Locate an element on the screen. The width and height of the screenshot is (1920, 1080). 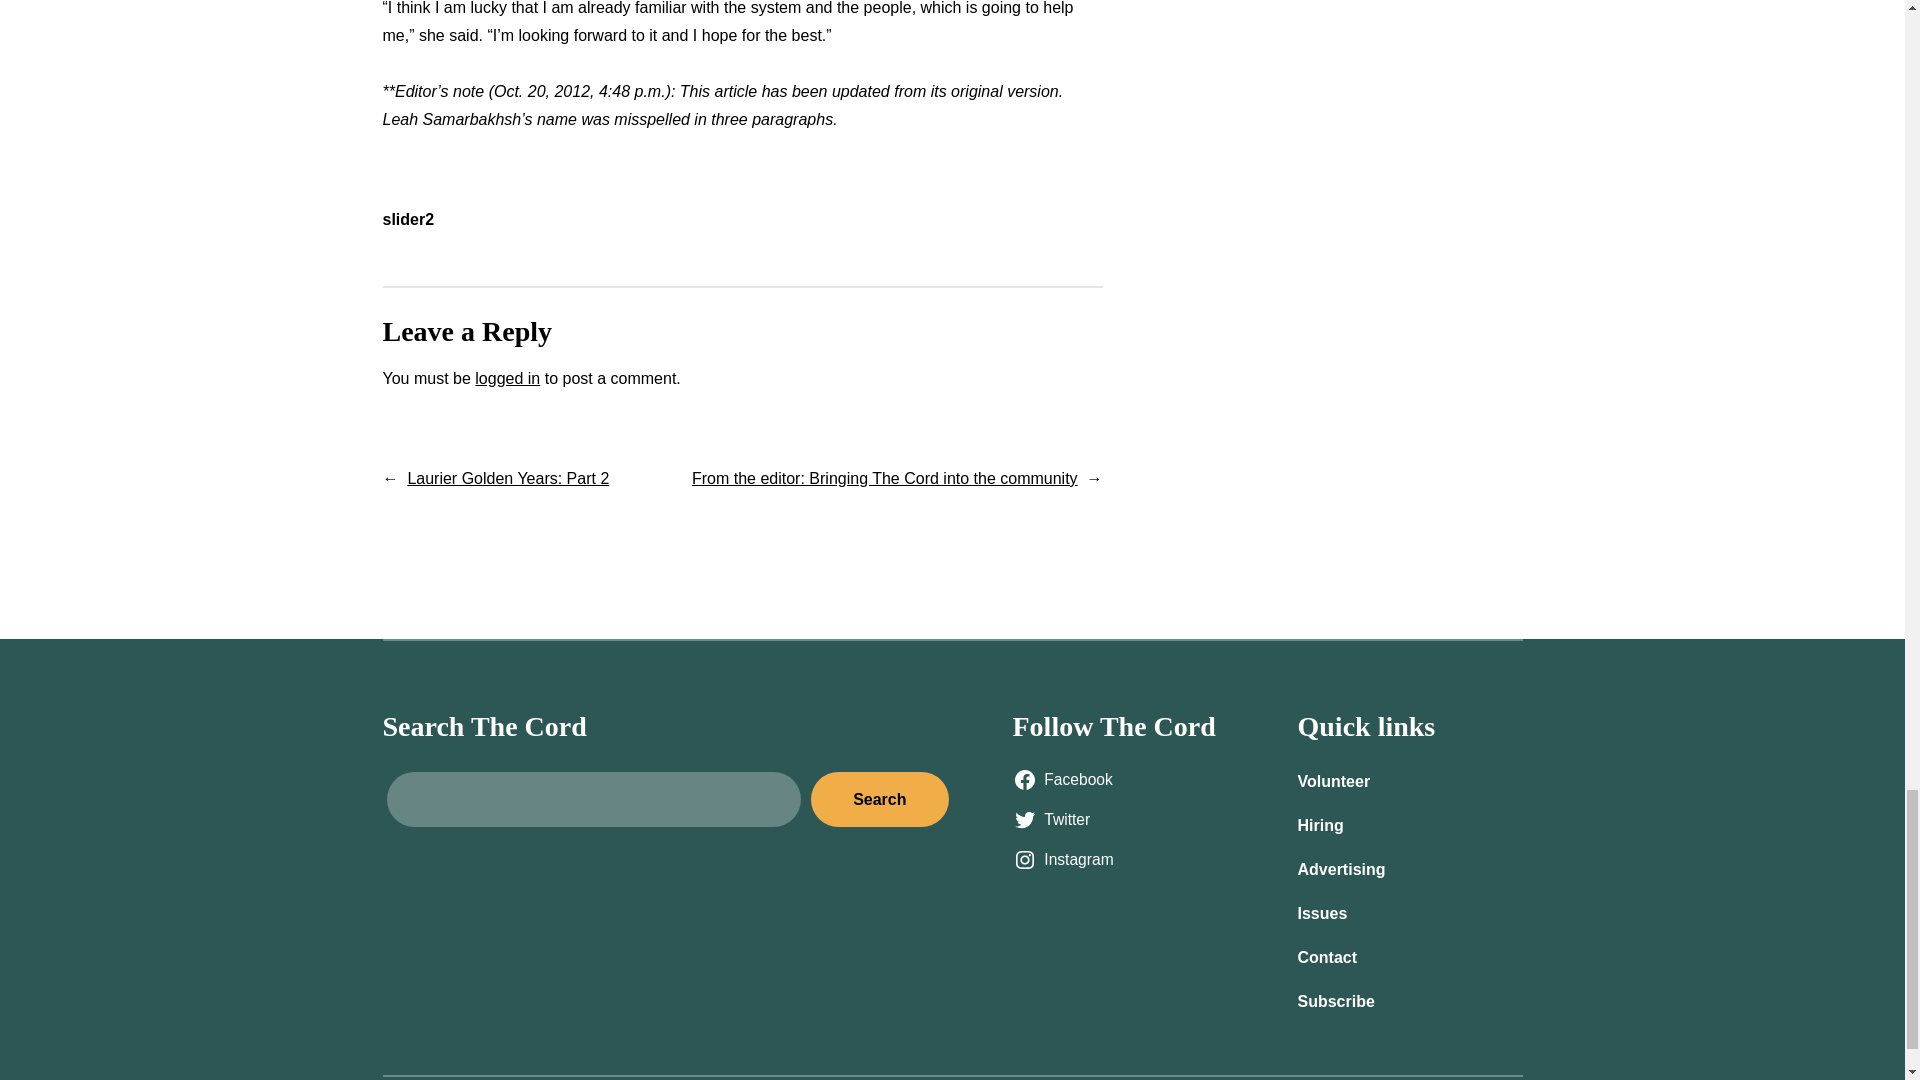
logged in is located at coordinates (506, 378).